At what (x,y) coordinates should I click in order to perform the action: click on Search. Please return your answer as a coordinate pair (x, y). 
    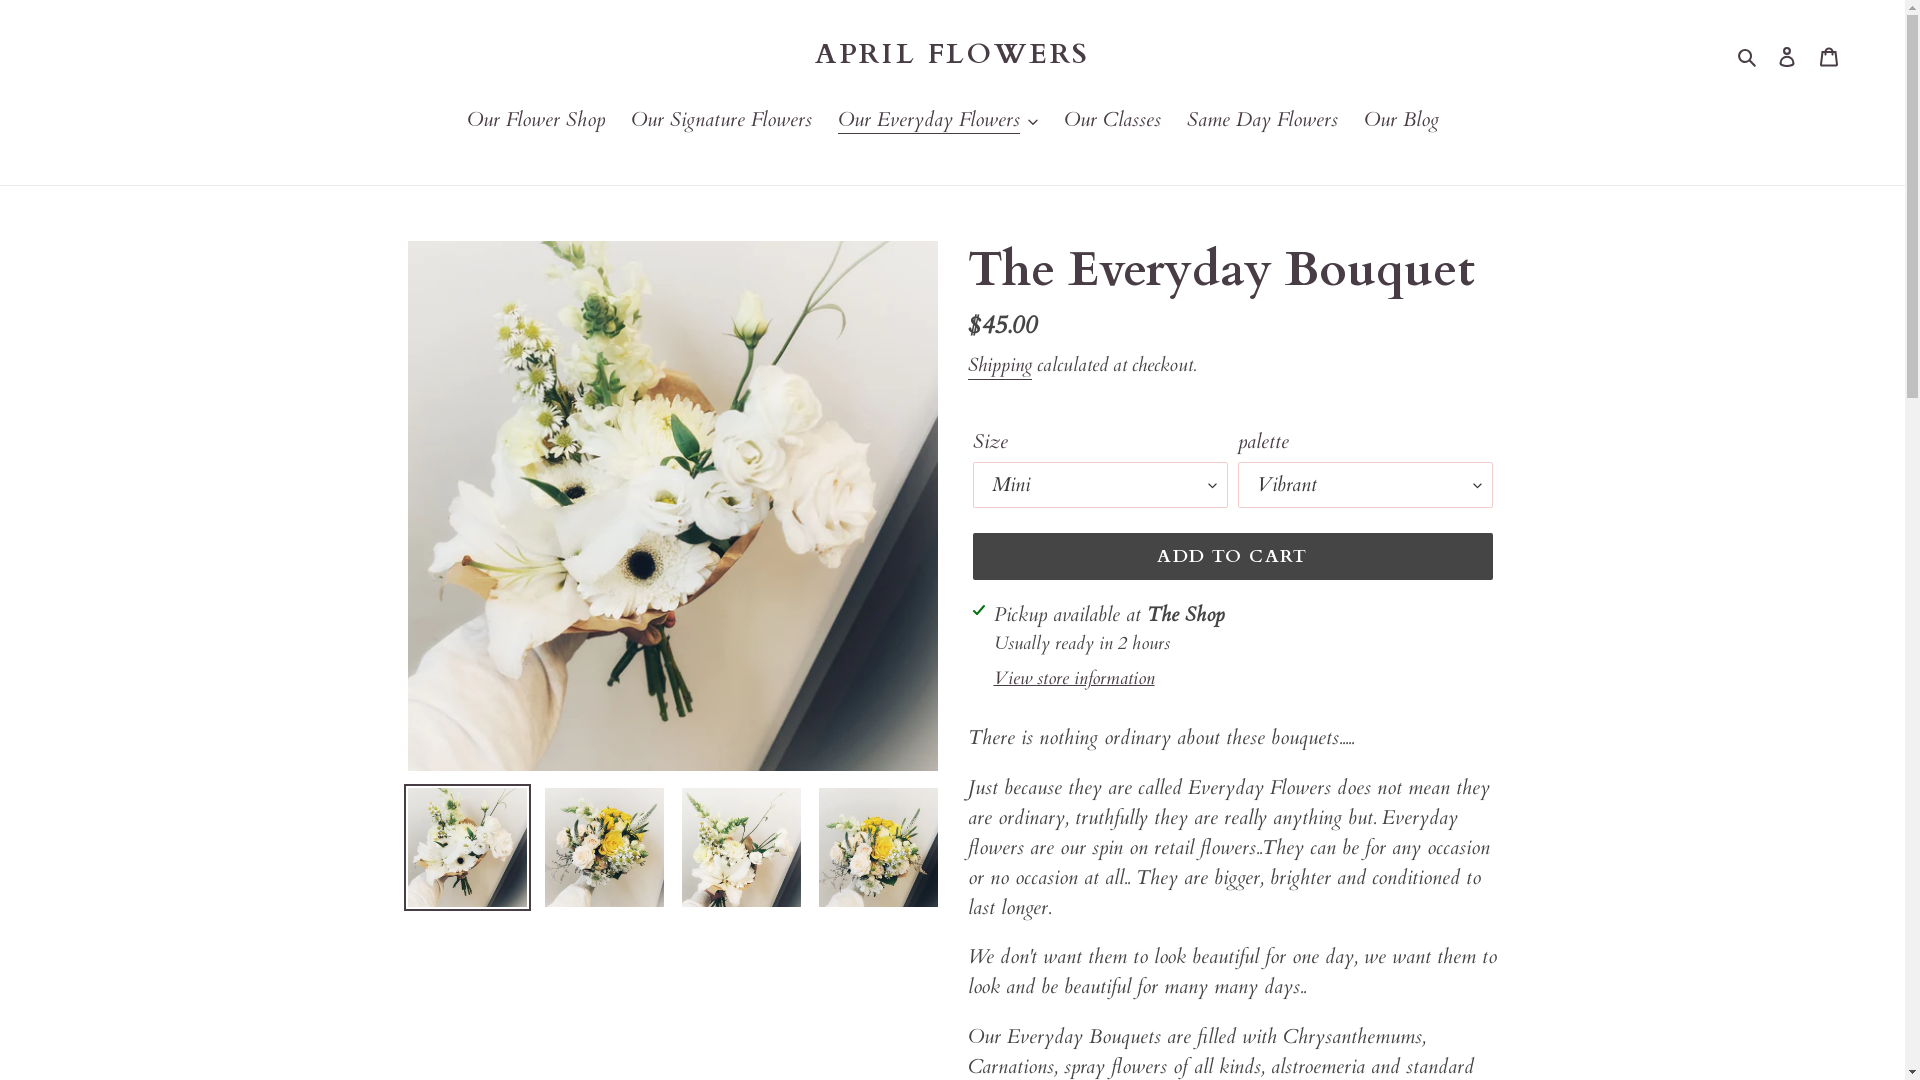
    Looking at the image, I should click on (1748, 54).